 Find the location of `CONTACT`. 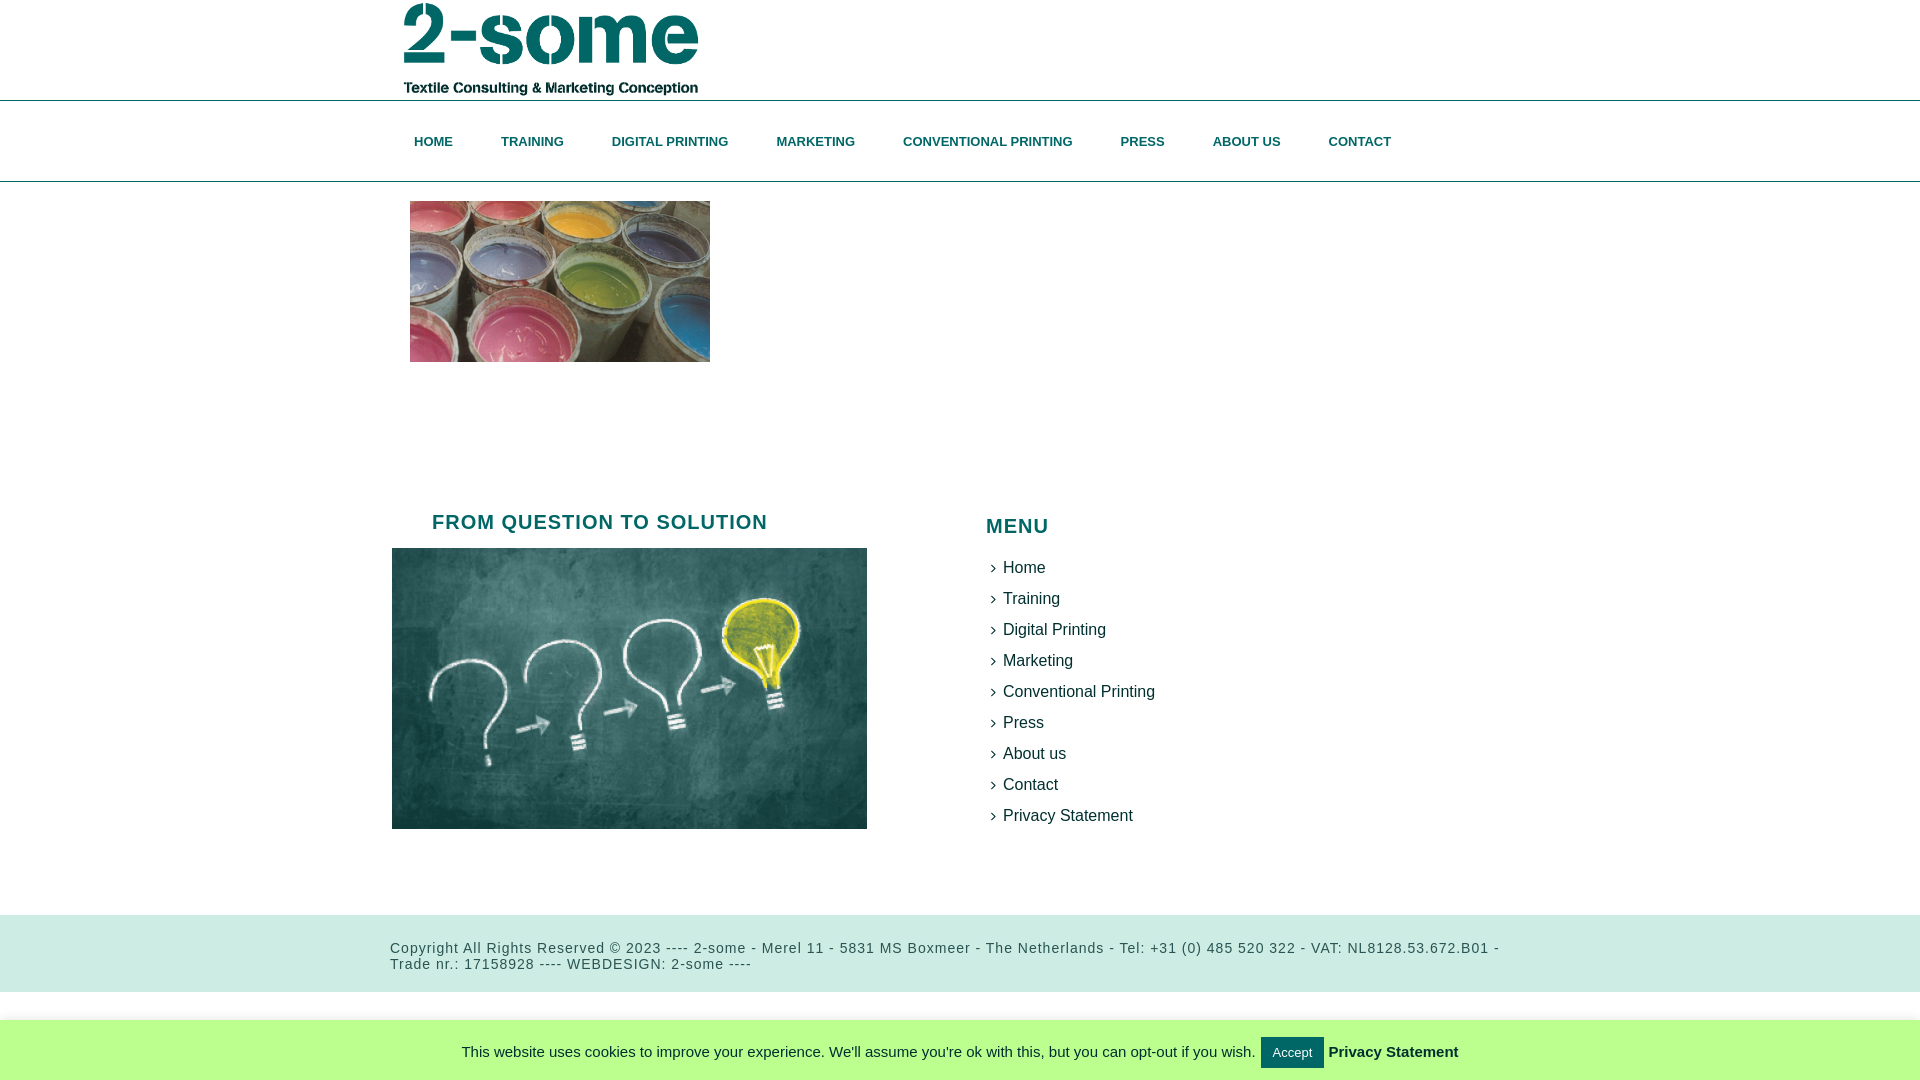

CONTACT is located at coordinates (1360, 142).